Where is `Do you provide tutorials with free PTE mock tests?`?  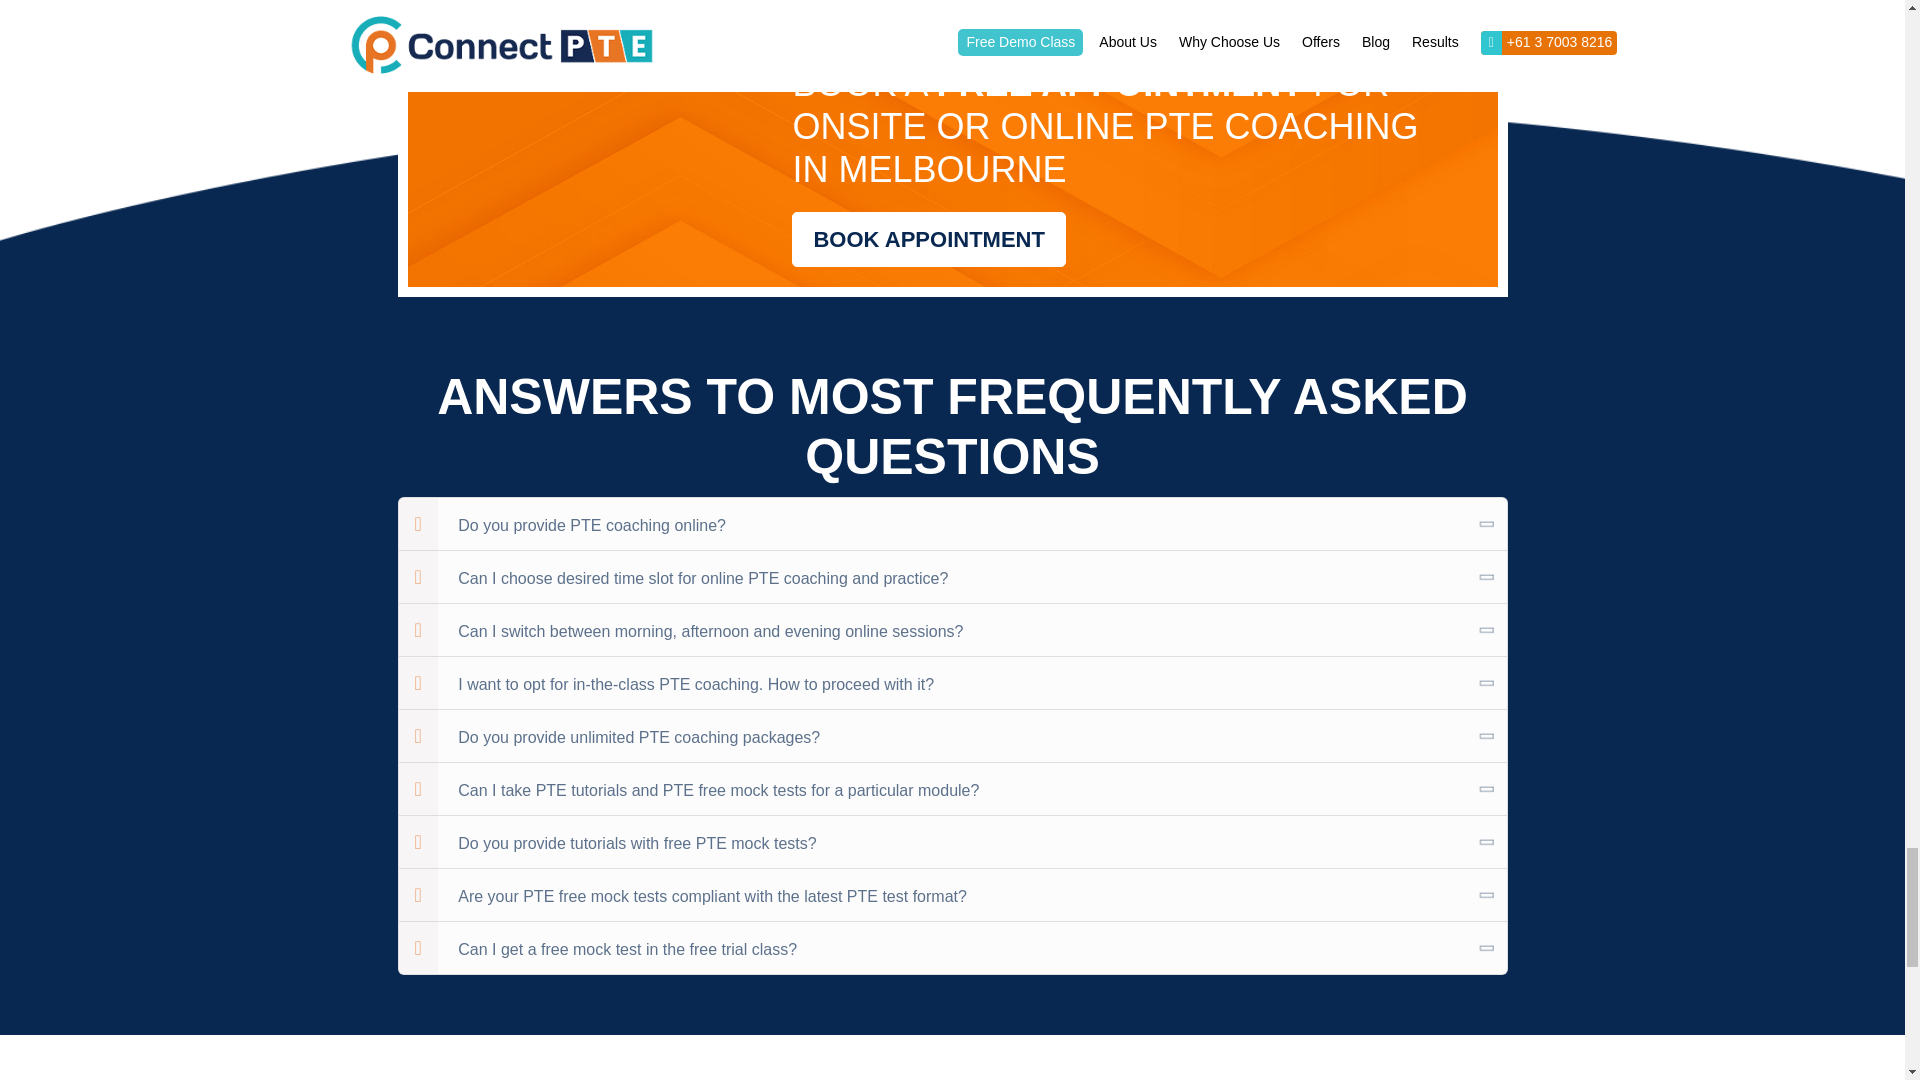
Do you provide tutorials with free PTE mock tests? is located at coordinates (951, 842).